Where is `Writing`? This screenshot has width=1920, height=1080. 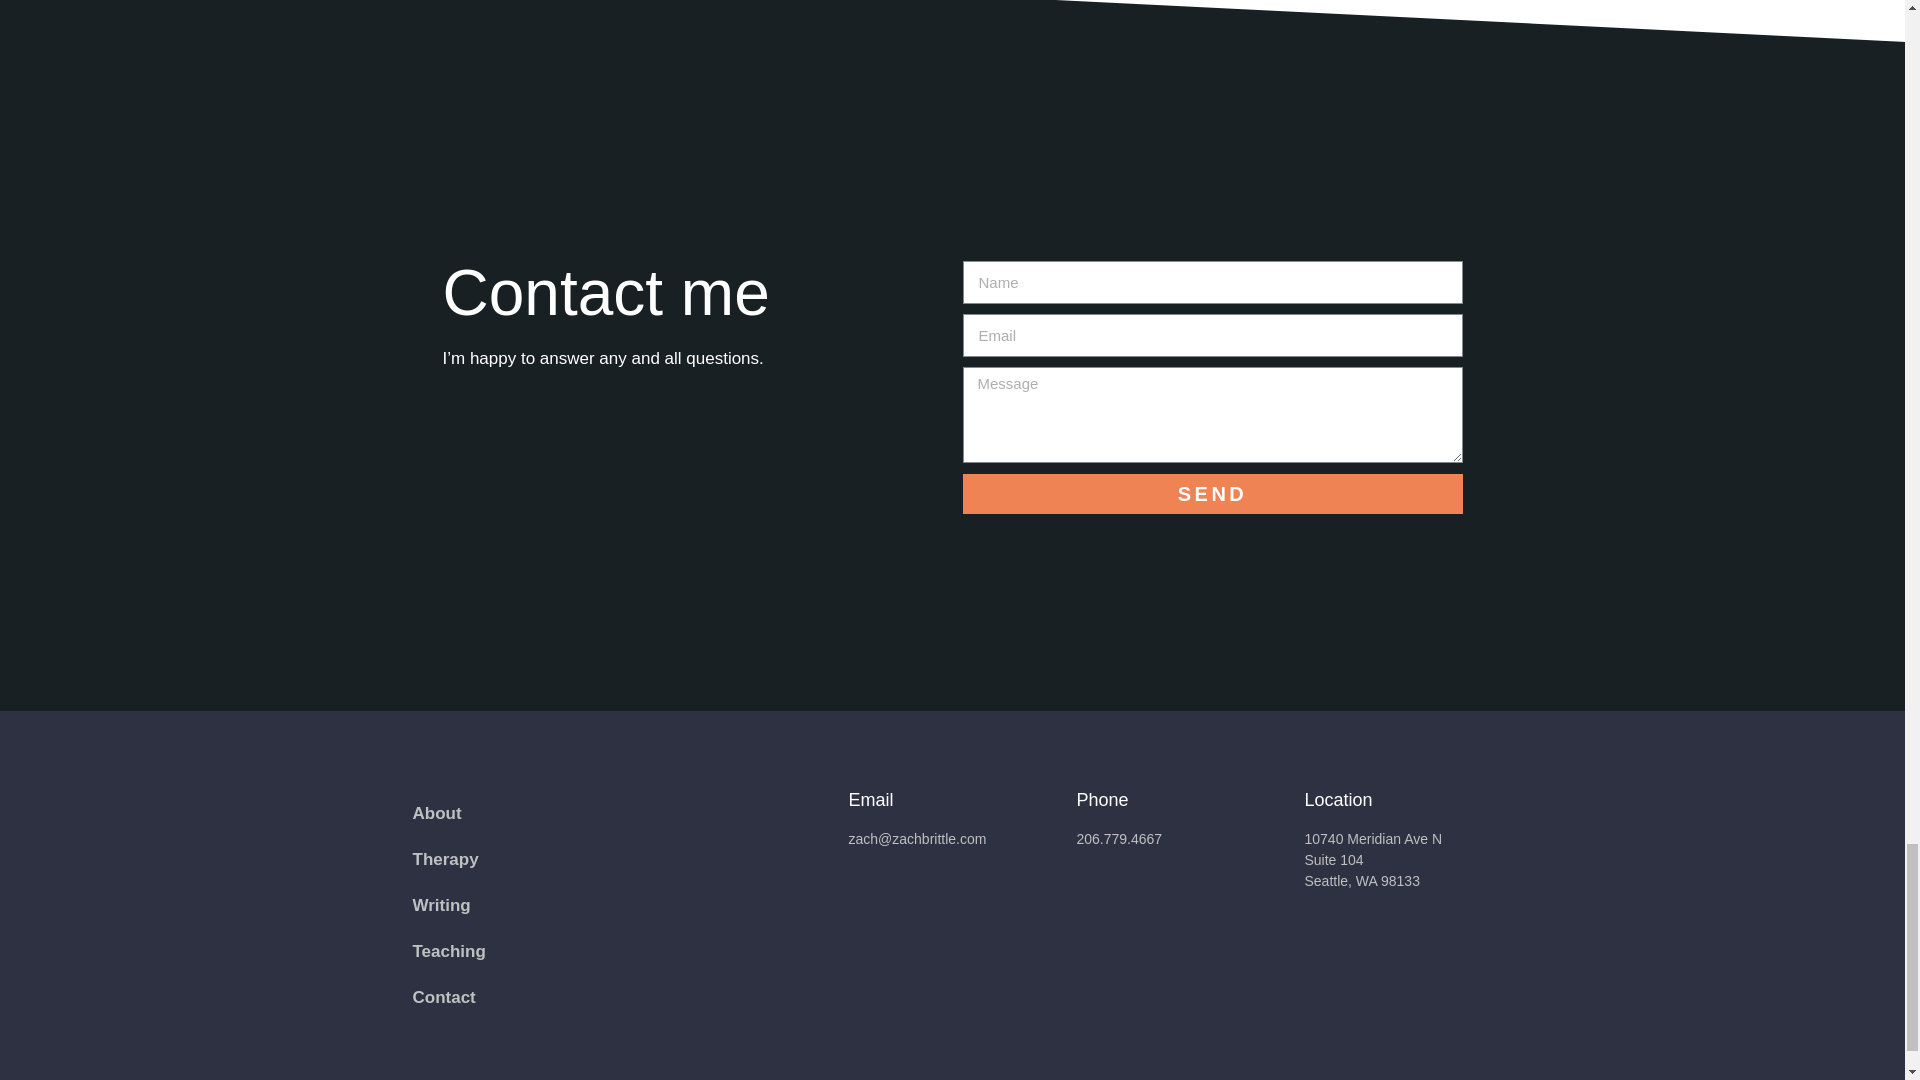
Writing is located at coordinates (440, 906).